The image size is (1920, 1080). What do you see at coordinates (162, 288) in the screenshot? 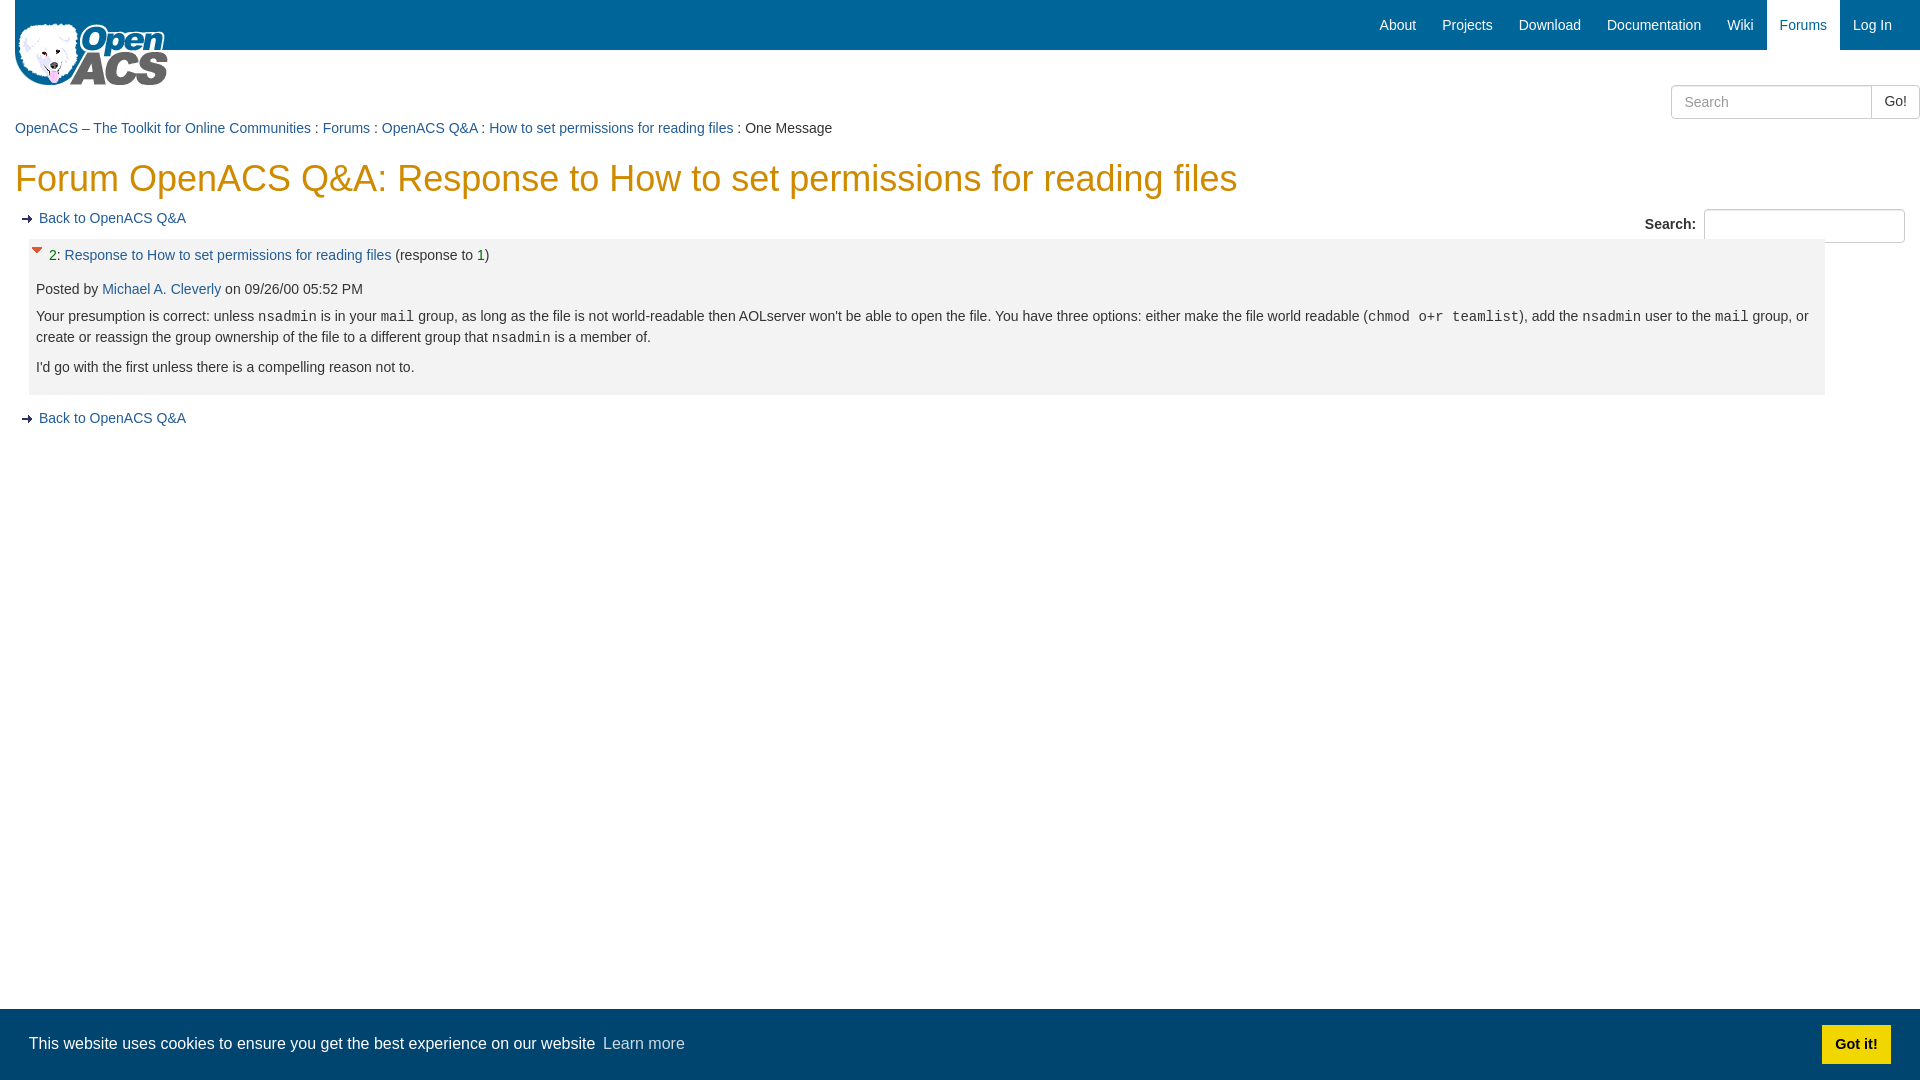
I see `Michael A. Cleverly` at bounding box center [162, 288].